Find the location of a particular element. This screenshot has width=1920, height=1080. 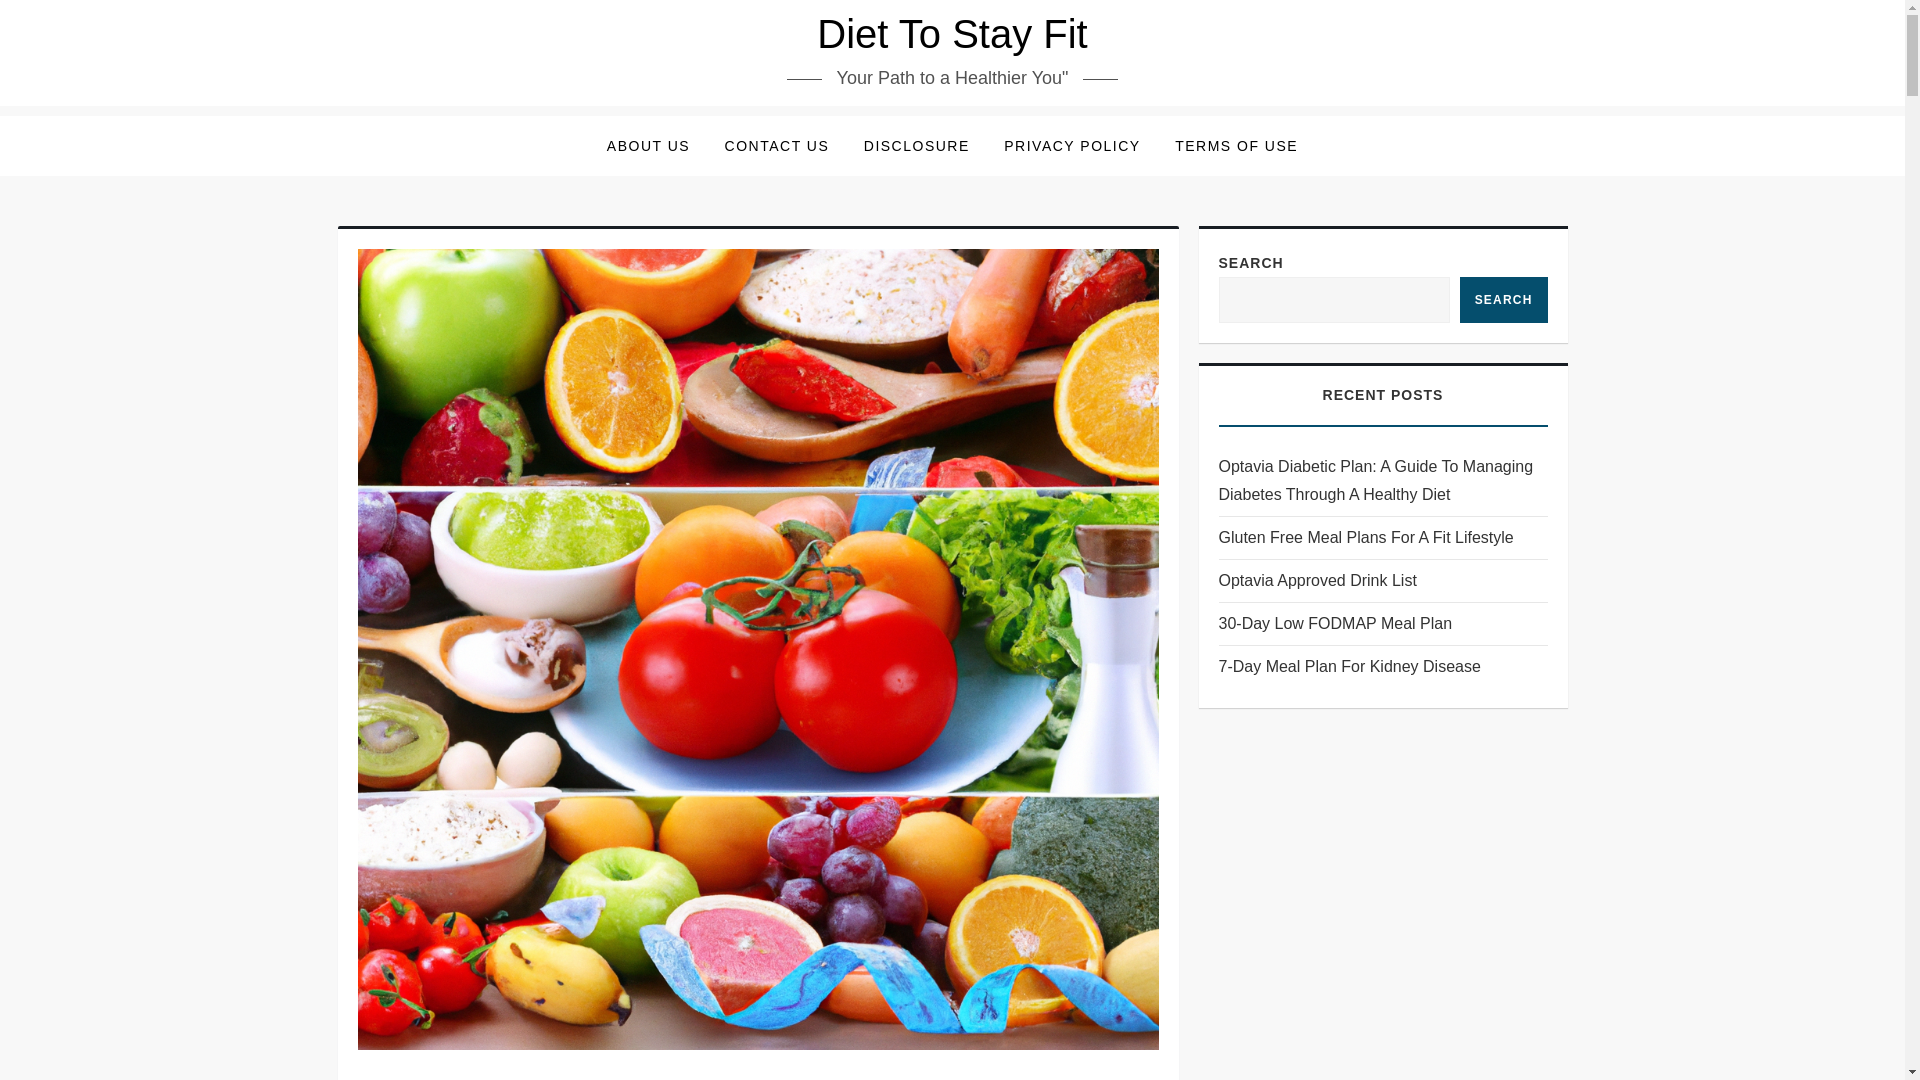

ABOUT US is located at coordinates (648, 146).